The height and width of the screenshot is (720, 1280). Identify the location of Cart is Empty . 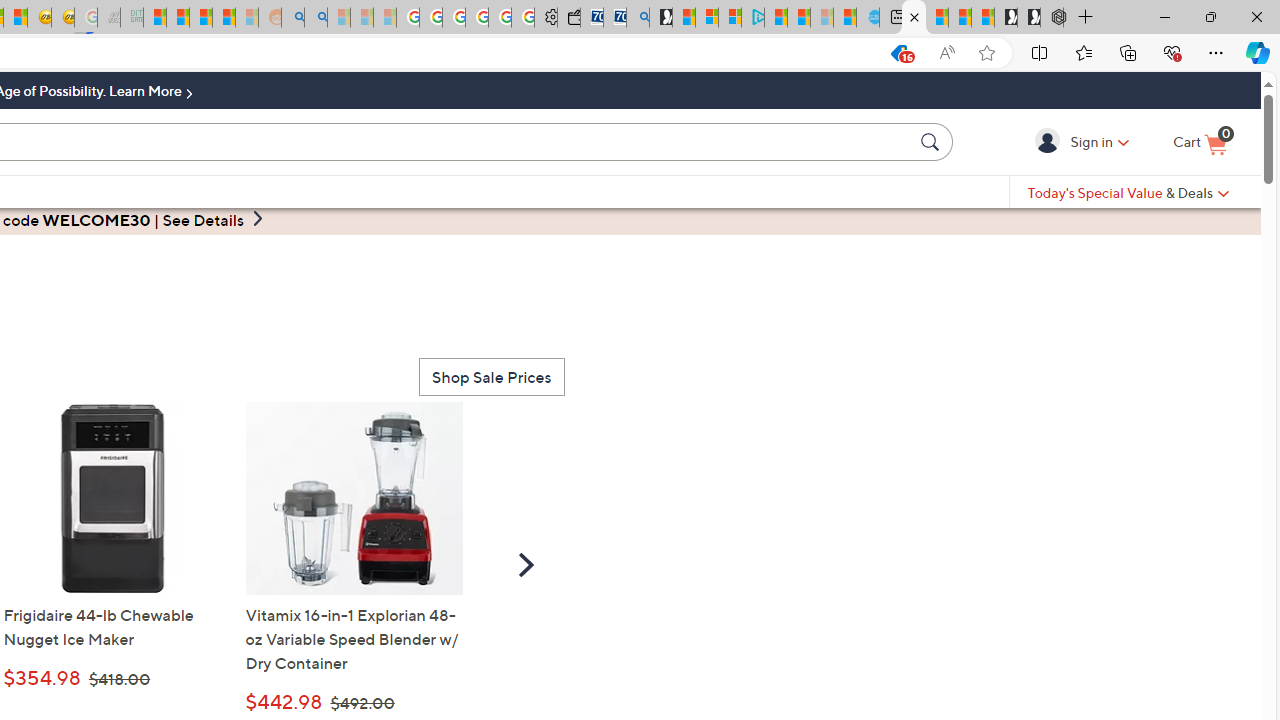
(1200, 143).